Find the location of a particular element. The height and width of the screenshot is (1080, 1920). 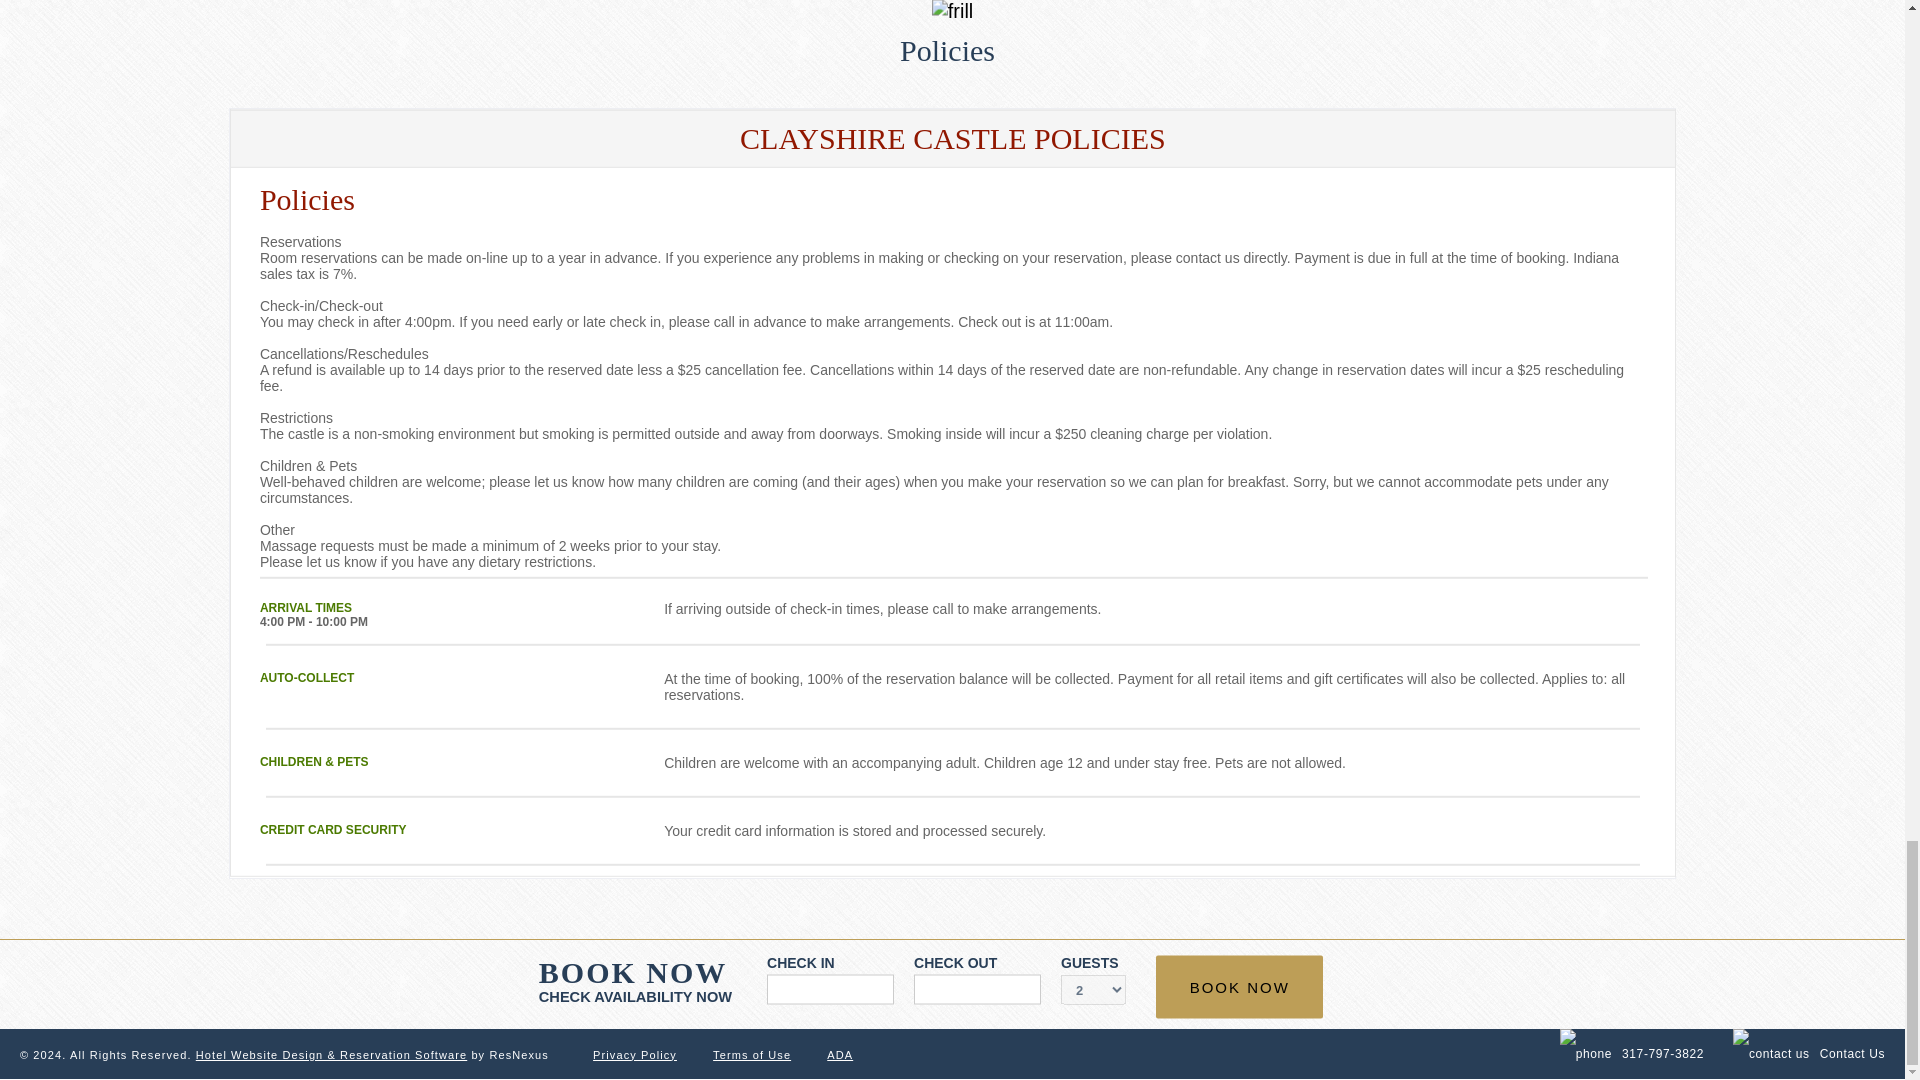

317-797-3822 is located at coordinates (1632, 1053).